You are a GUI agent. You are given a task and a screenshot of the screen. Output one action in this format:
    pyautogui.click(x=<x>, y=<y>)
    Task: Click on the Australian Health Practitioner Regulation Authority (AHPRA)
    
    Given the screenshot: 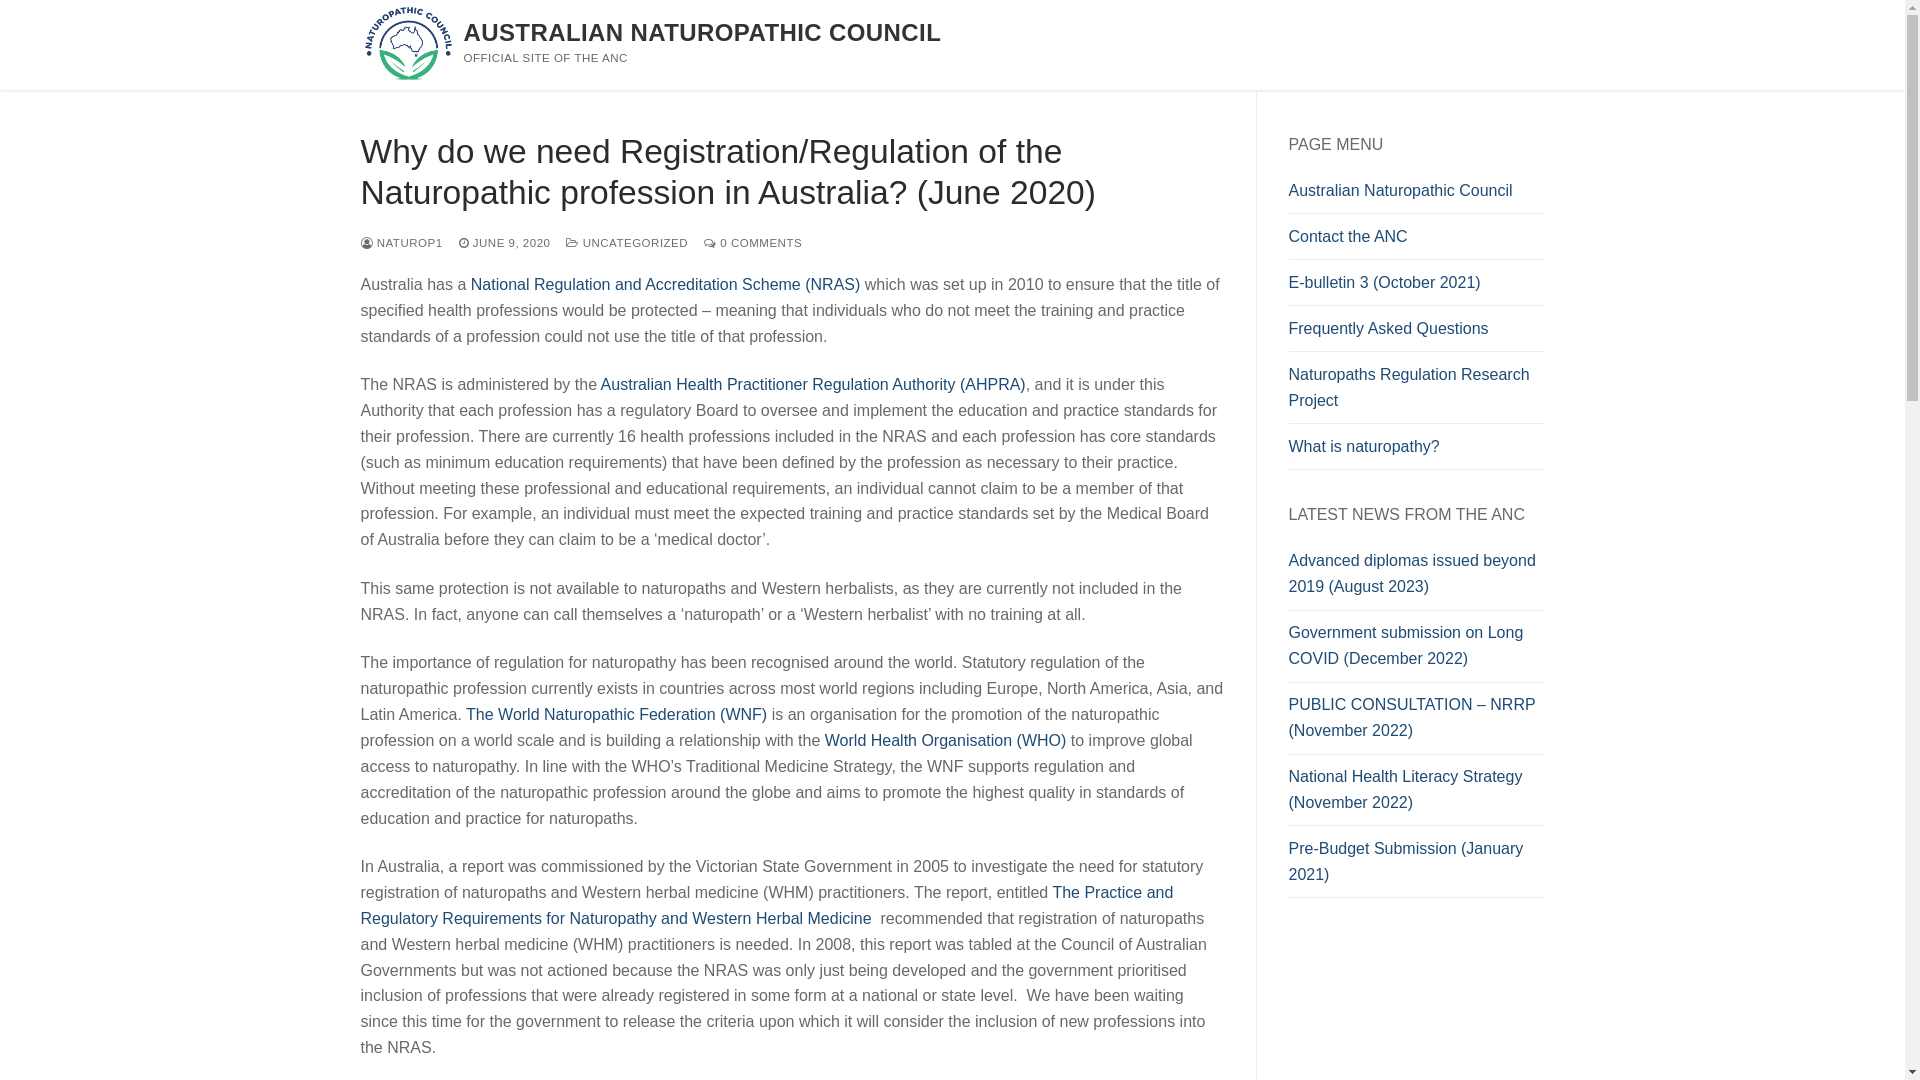 What is the action you would take?
    pyautogui.click(x=814, y=384)
    